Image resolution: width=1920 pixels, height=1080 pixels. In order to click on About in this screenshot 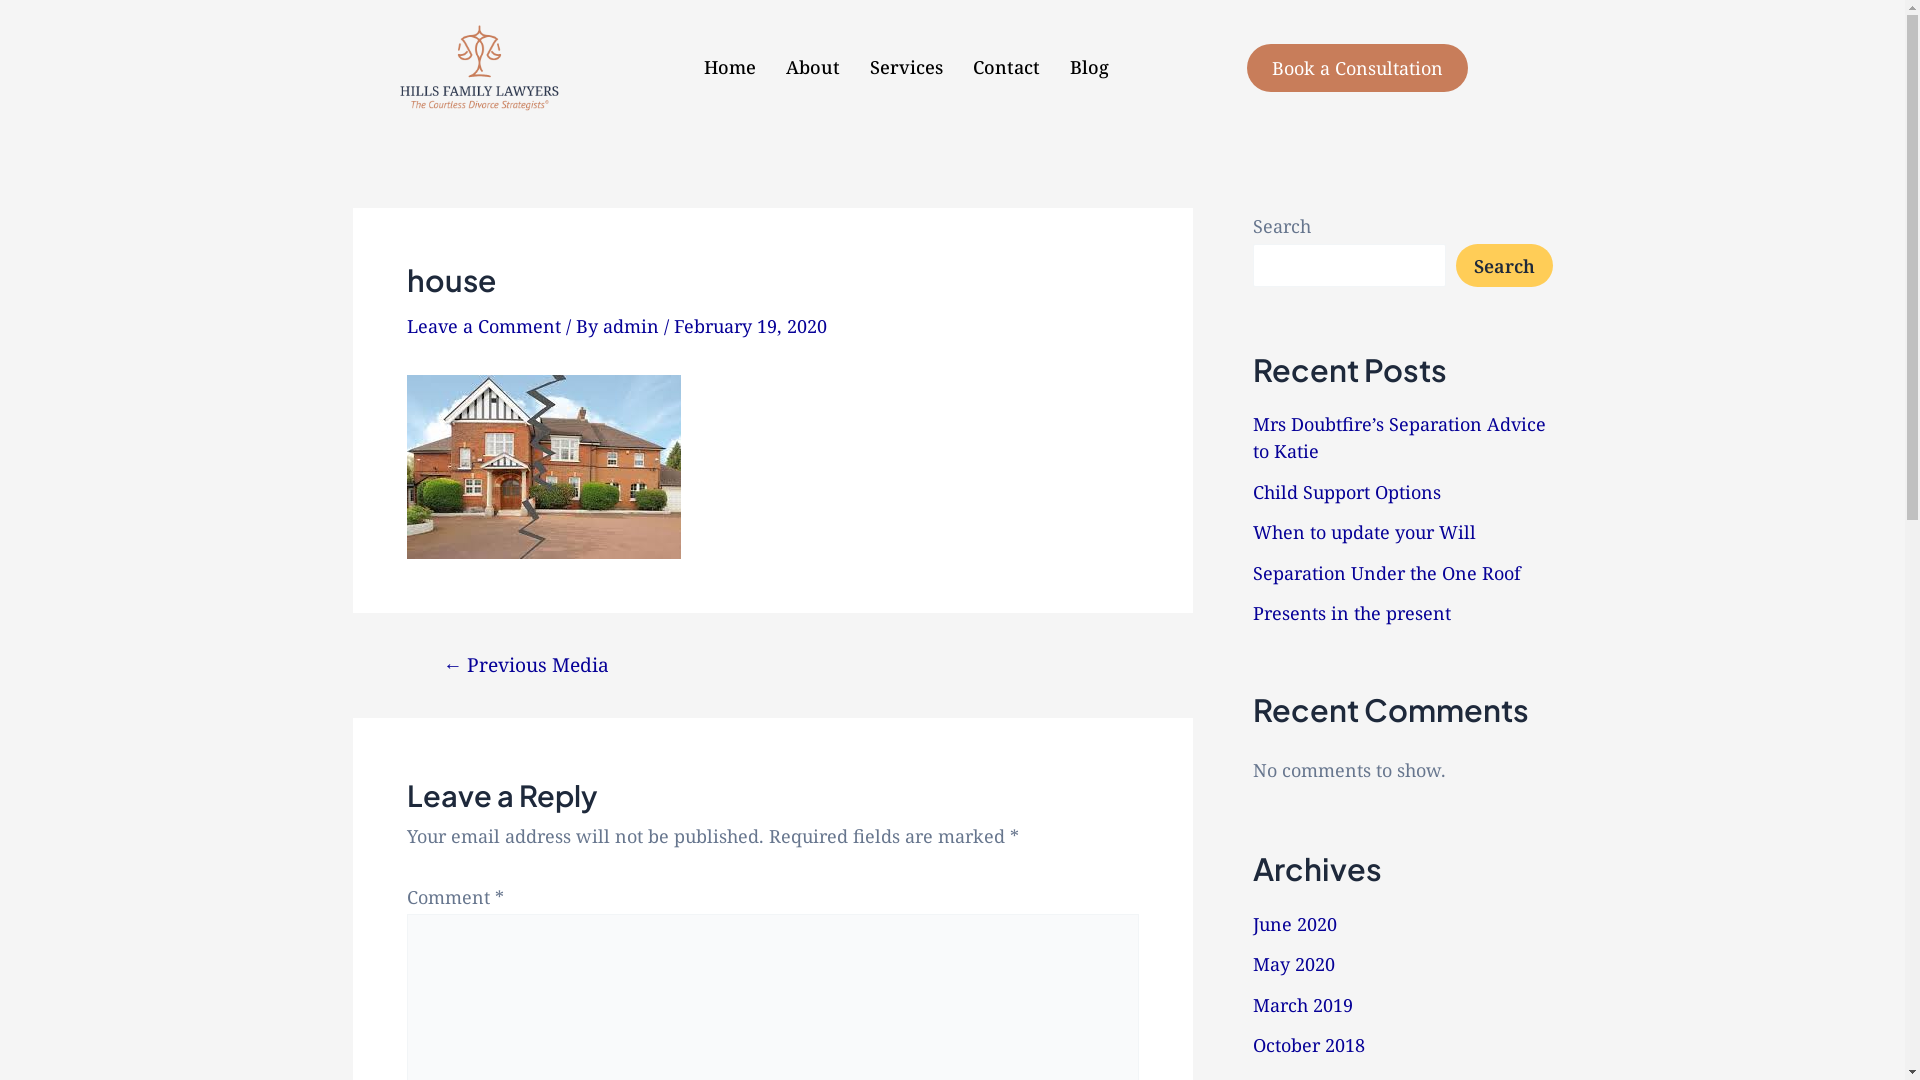, I will do `click(813, 68)`.